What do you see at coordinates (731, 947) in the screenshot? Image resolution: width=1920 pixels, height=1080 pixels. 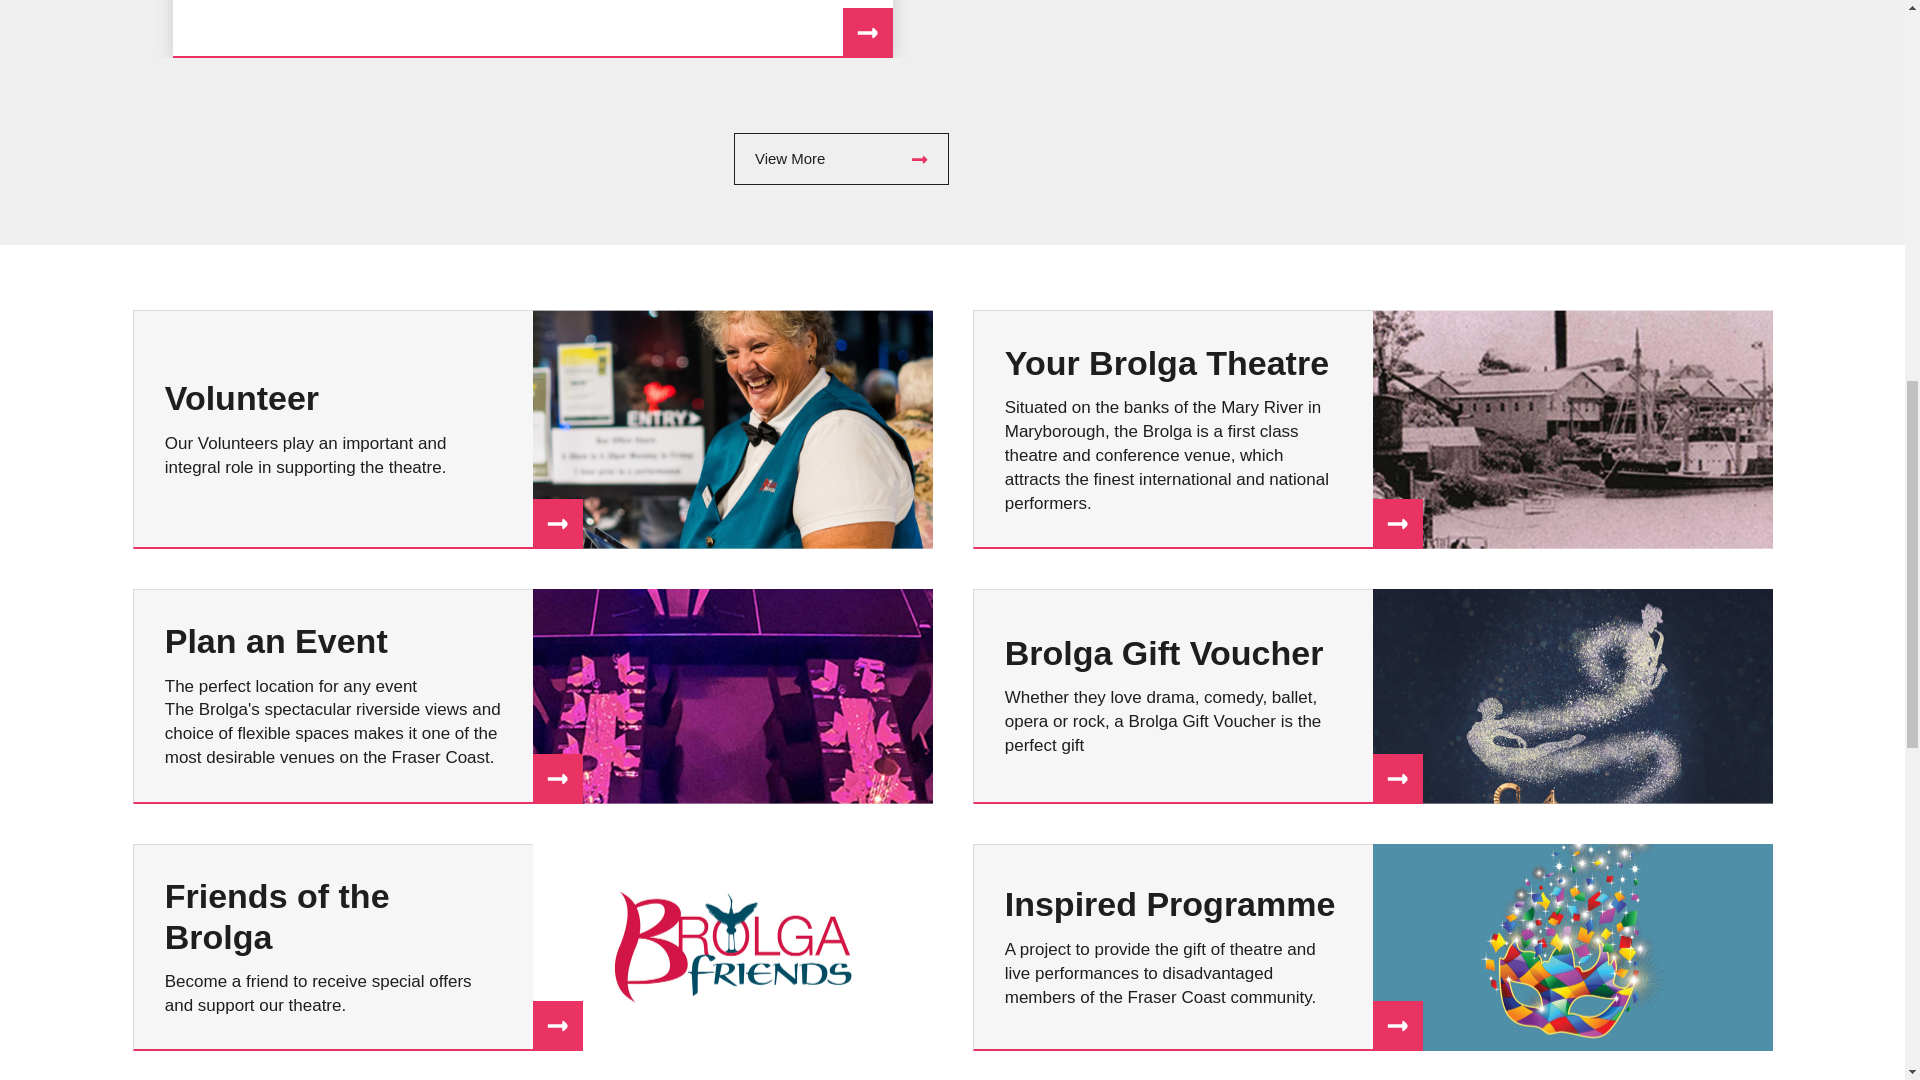 I see `Brolga Friends` at bounding box center [731, 947].